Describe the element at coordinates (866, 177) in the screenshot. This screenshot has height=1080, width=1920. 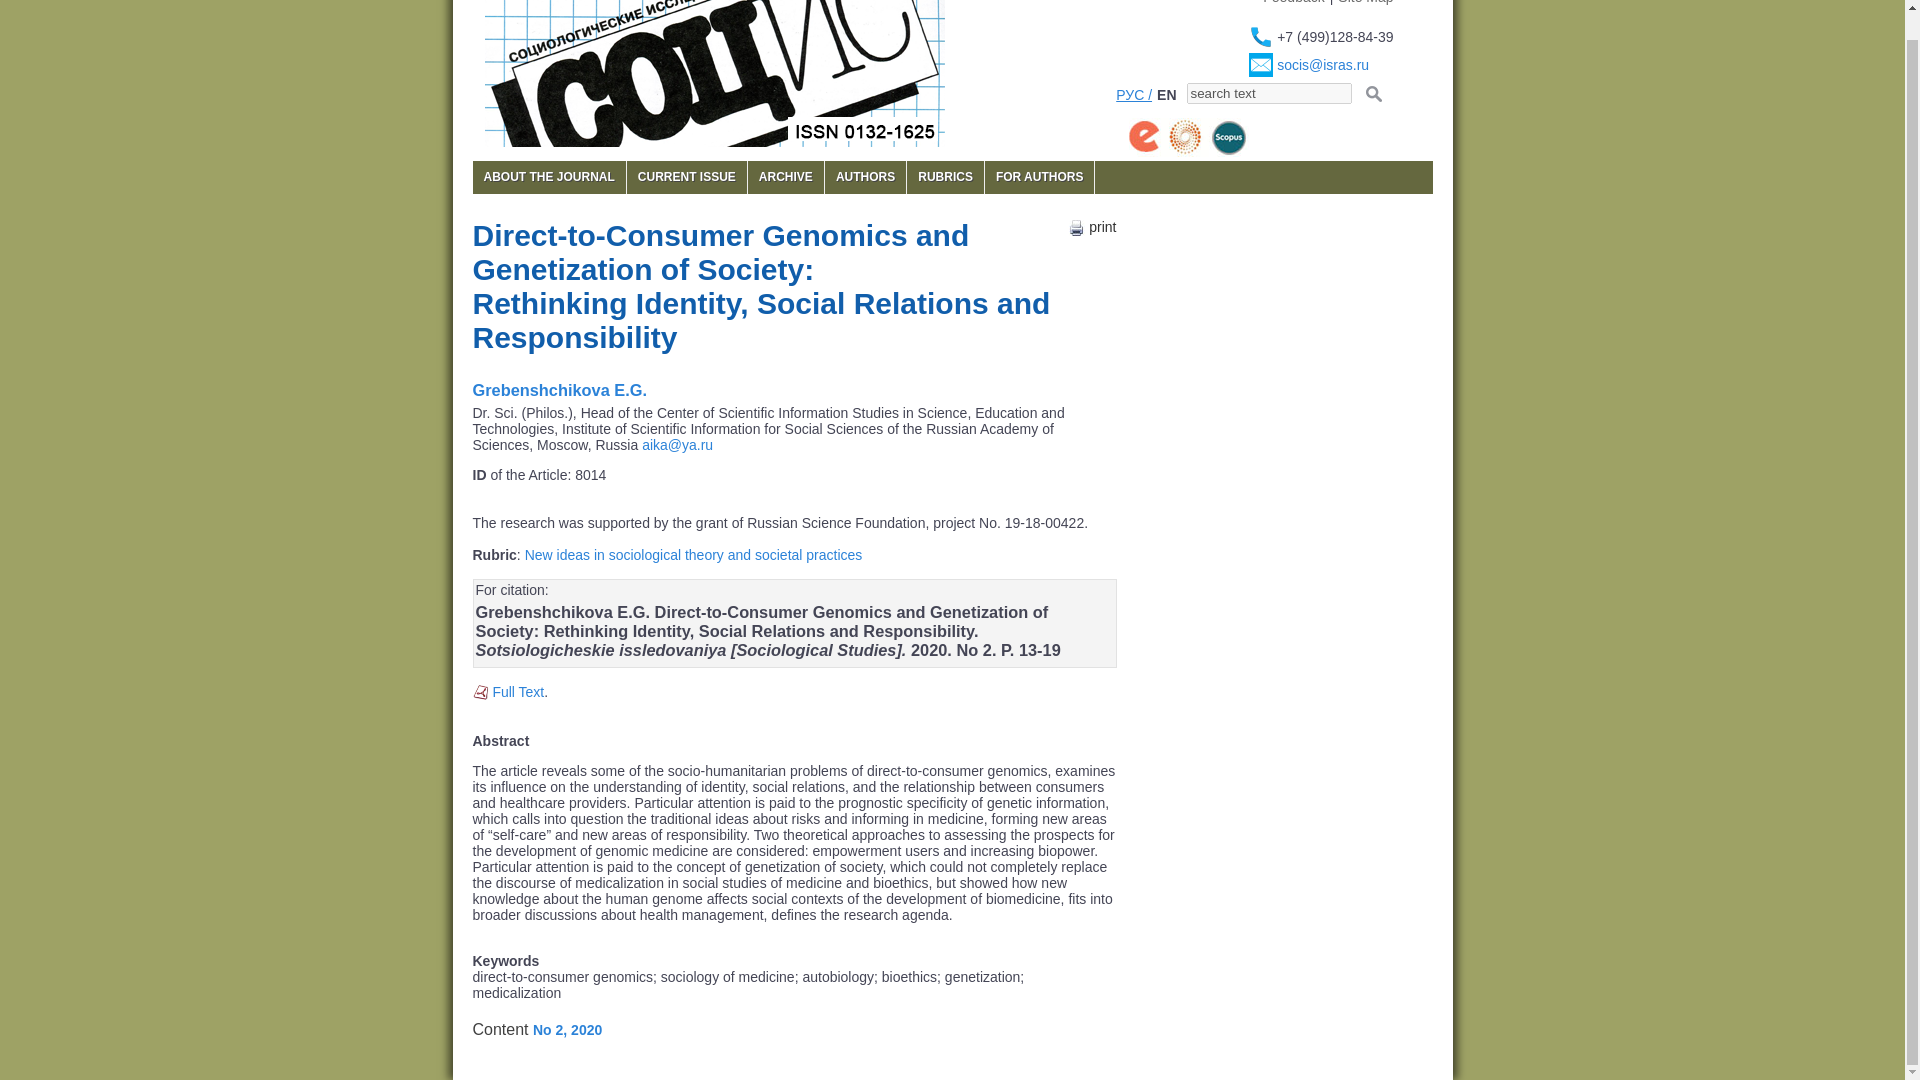
I see `AUTHORS` at that location.